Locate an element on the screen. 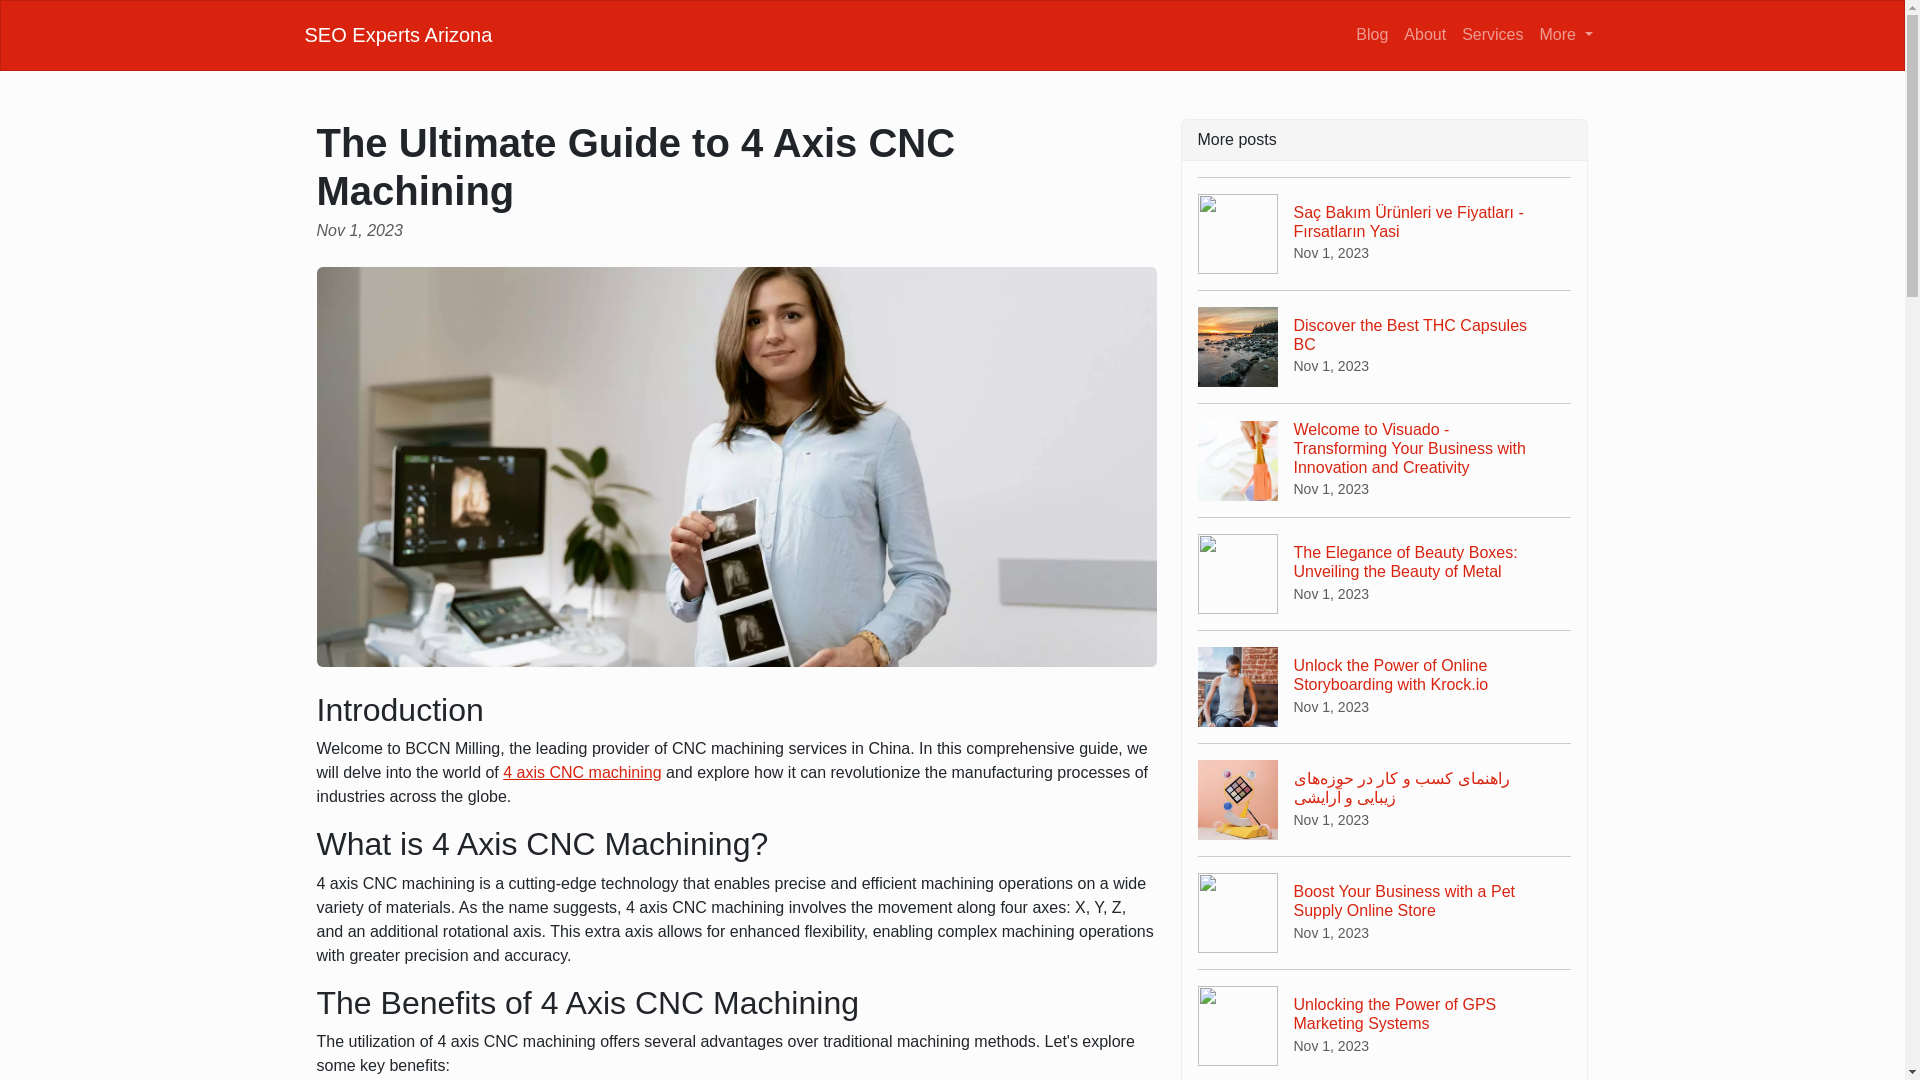 The image size is (1920, 1080). More is located at coordinates (397, 34).